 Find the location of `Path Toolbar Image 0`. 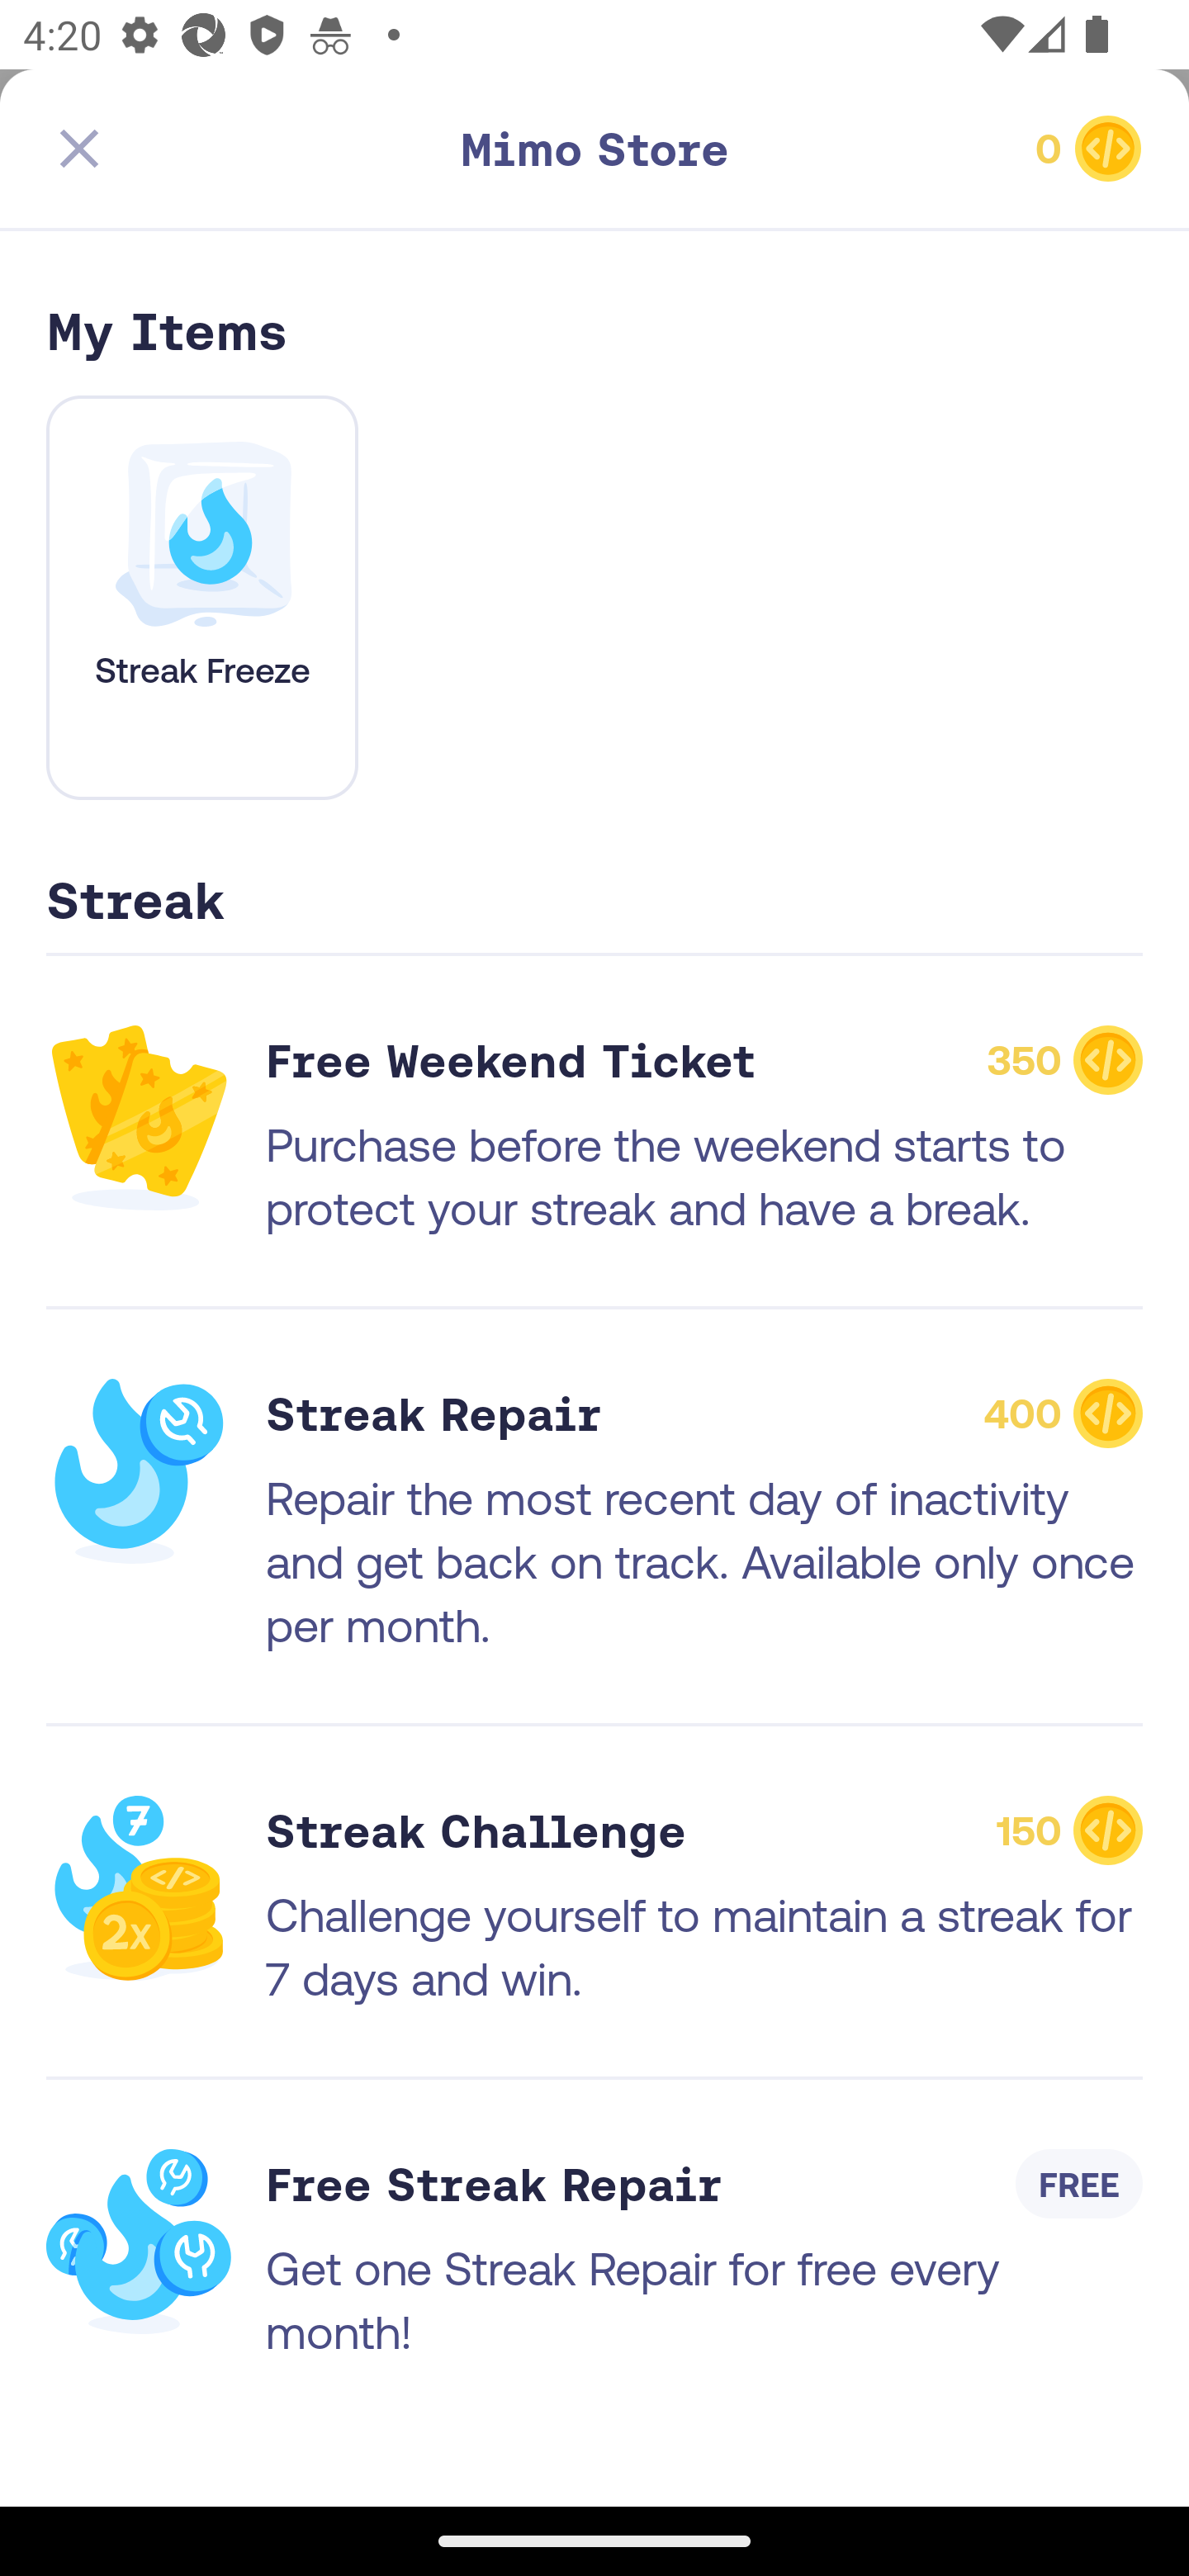

Path Toolbar Image 0 is located at coordinates (968, 149).